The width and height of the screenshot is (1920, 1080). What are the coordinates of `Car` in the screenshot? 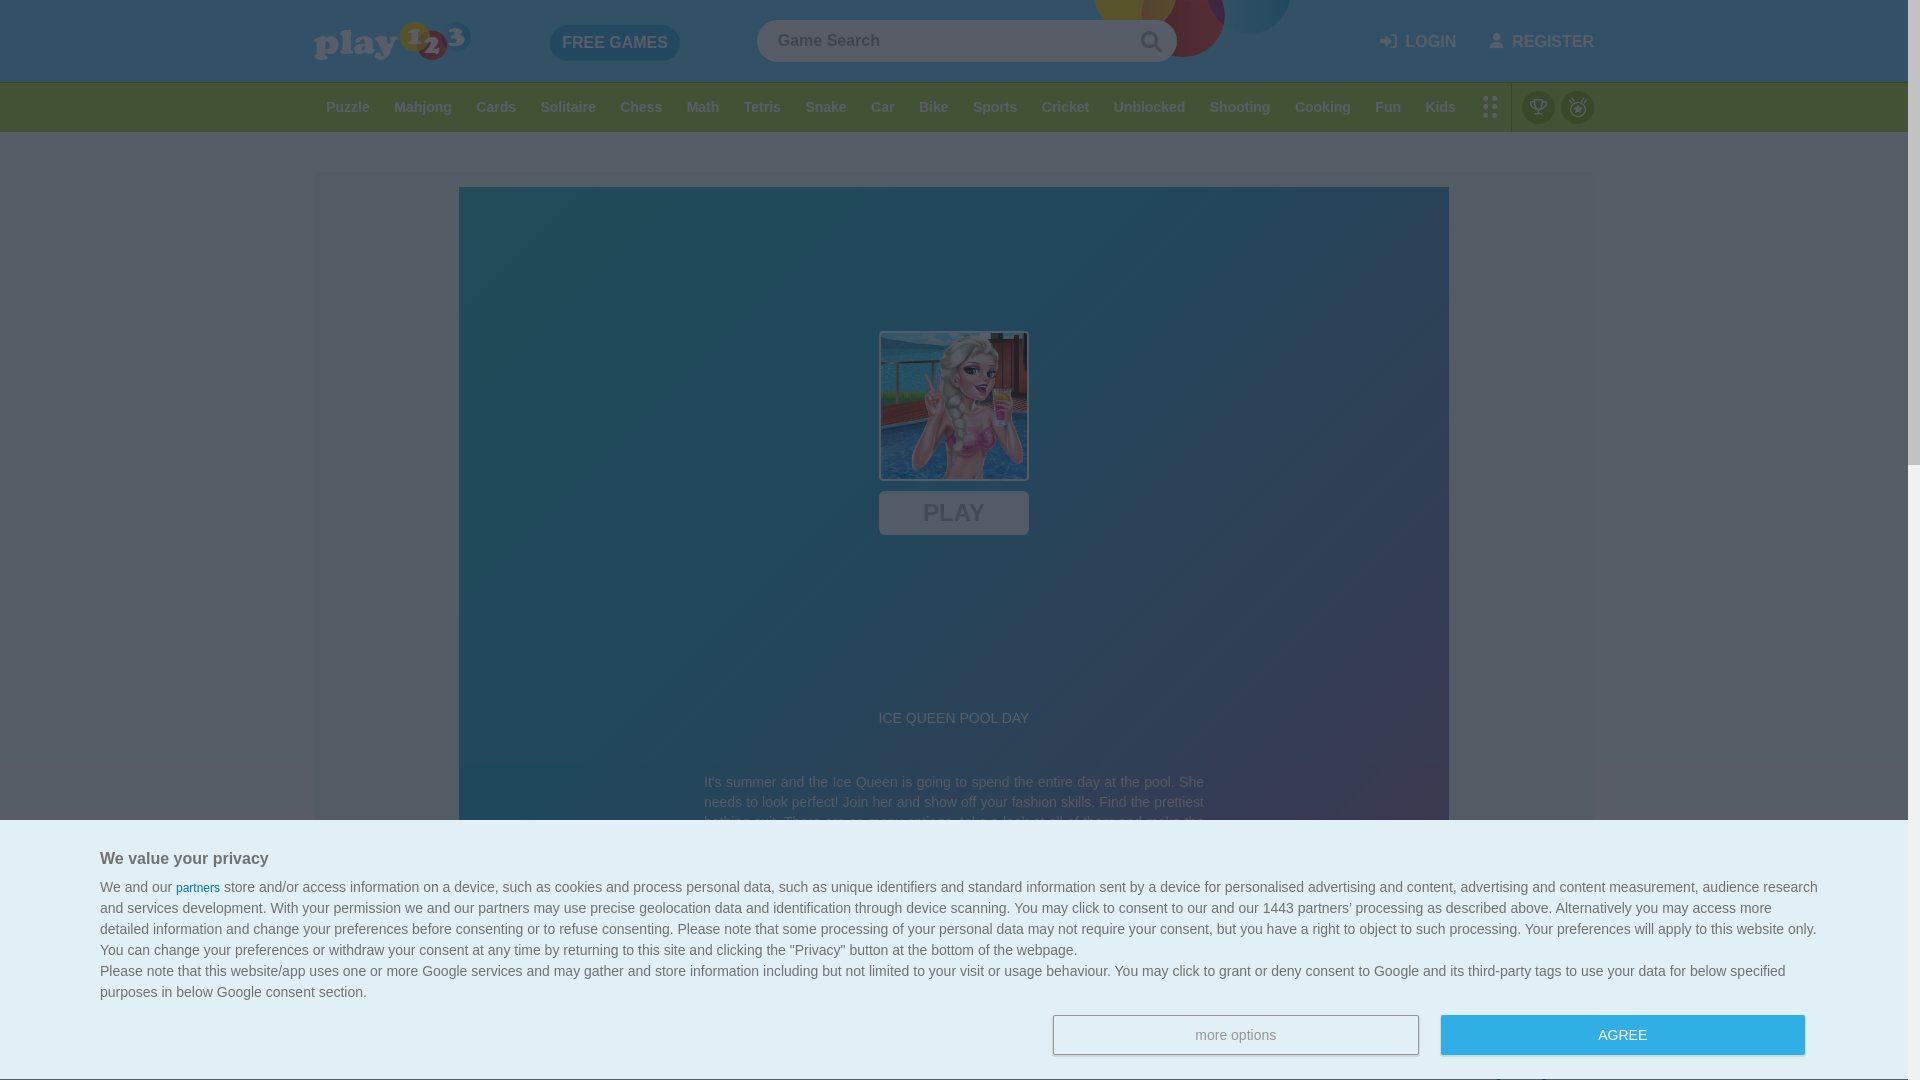 It's located at (614, 42).